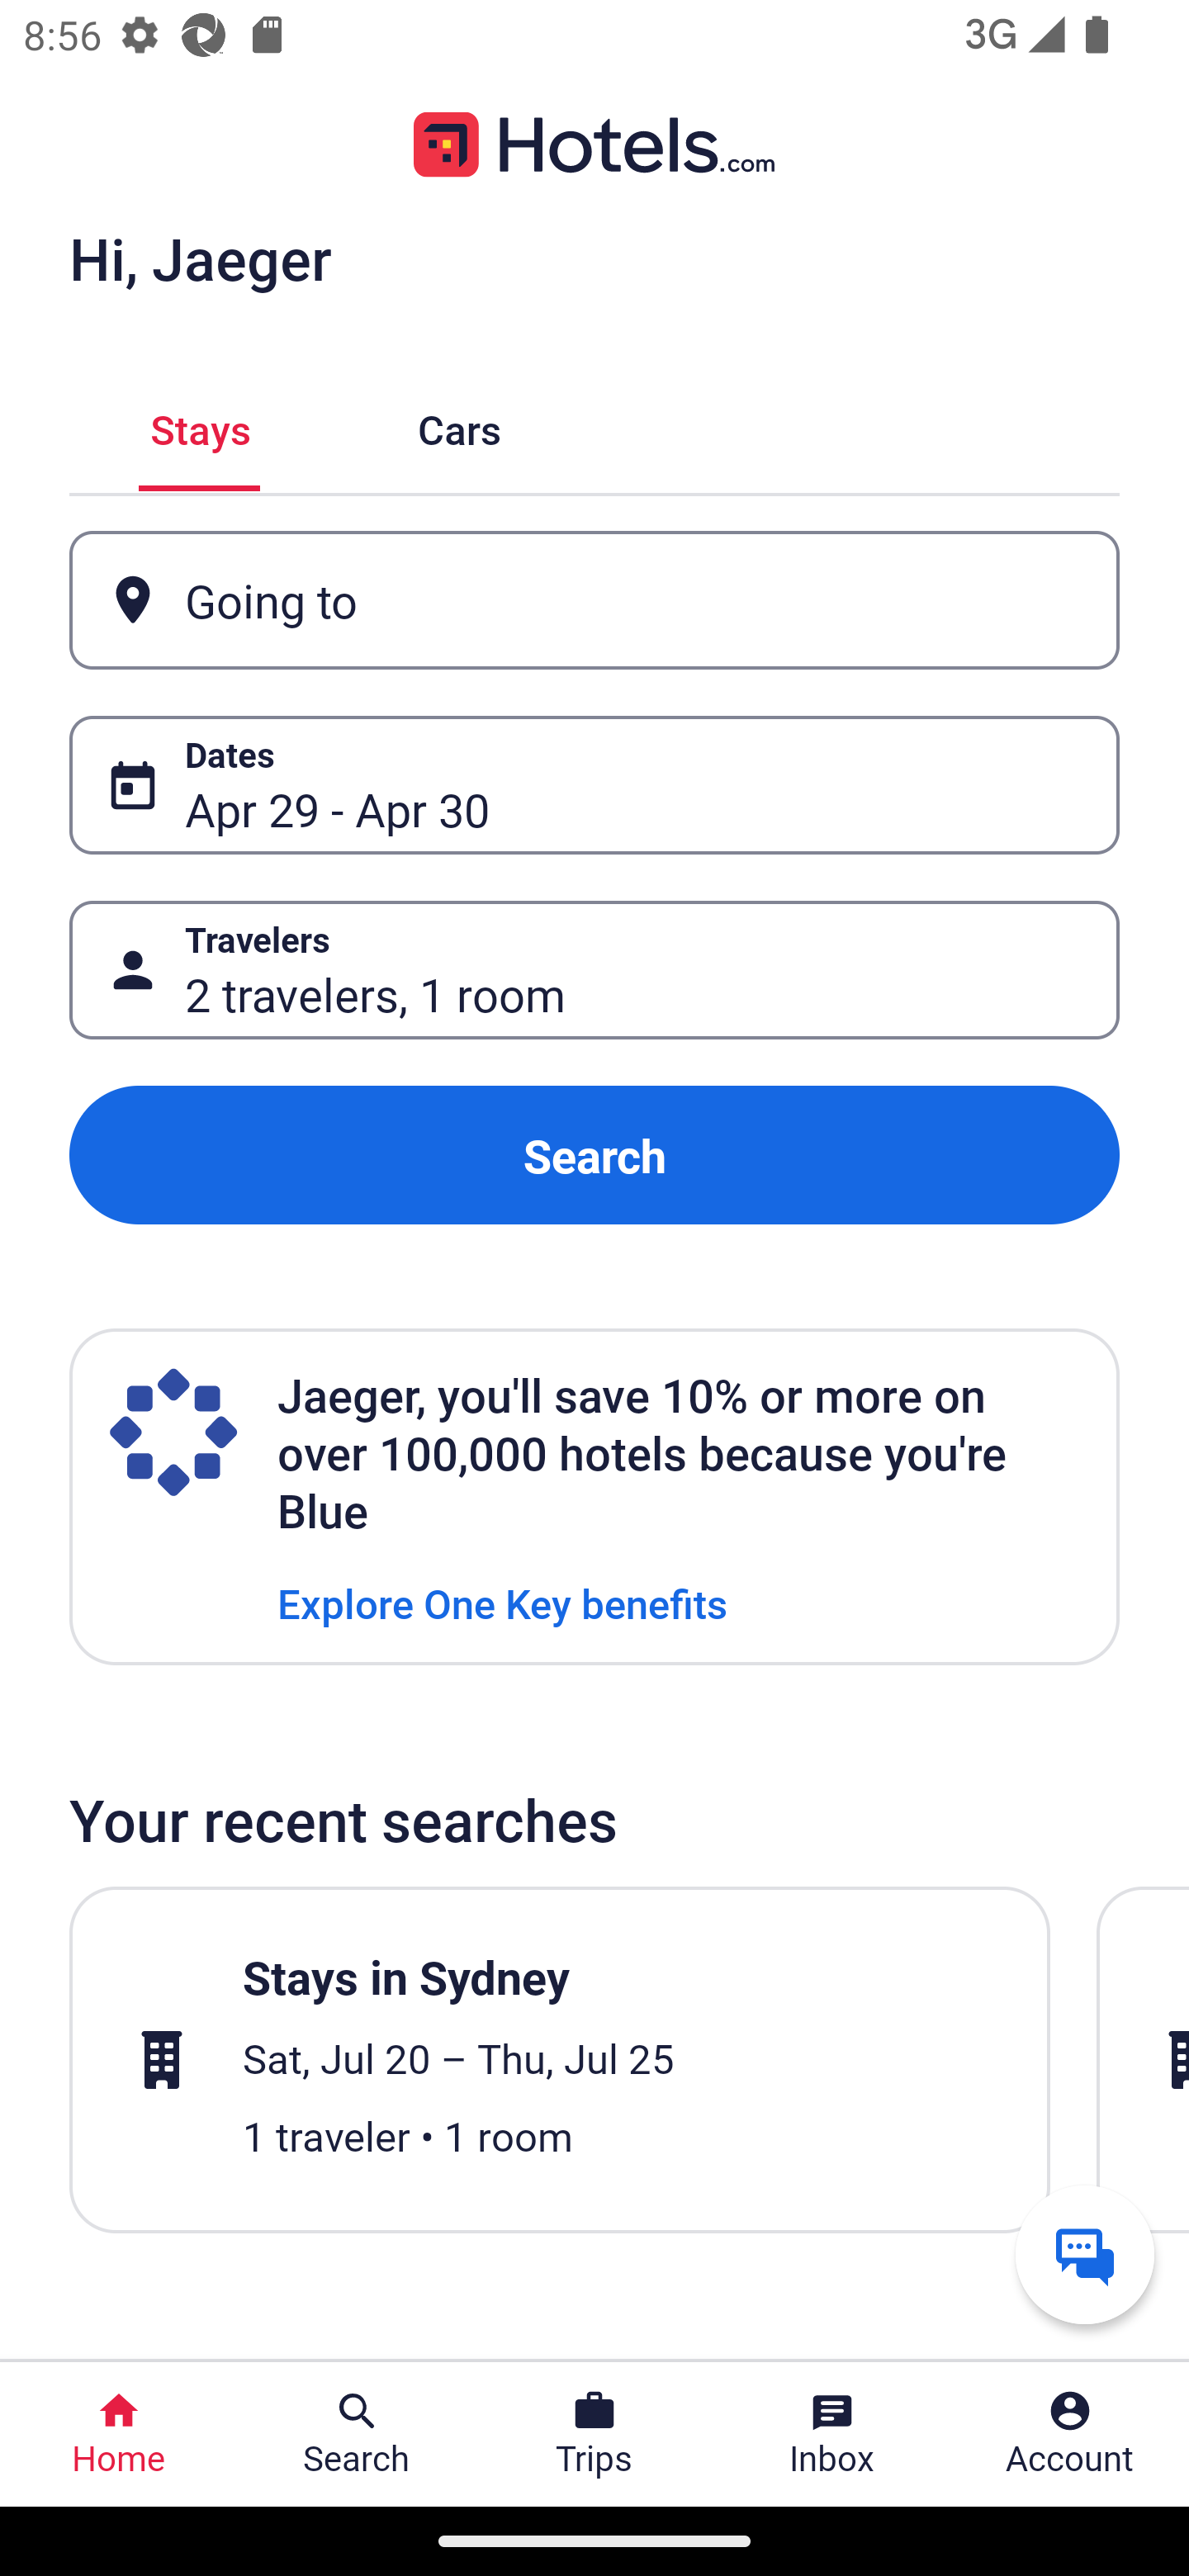  Describe the element at coordinates (200, 258) in the screenshot. I see `Hi, Jaeger` at that location.